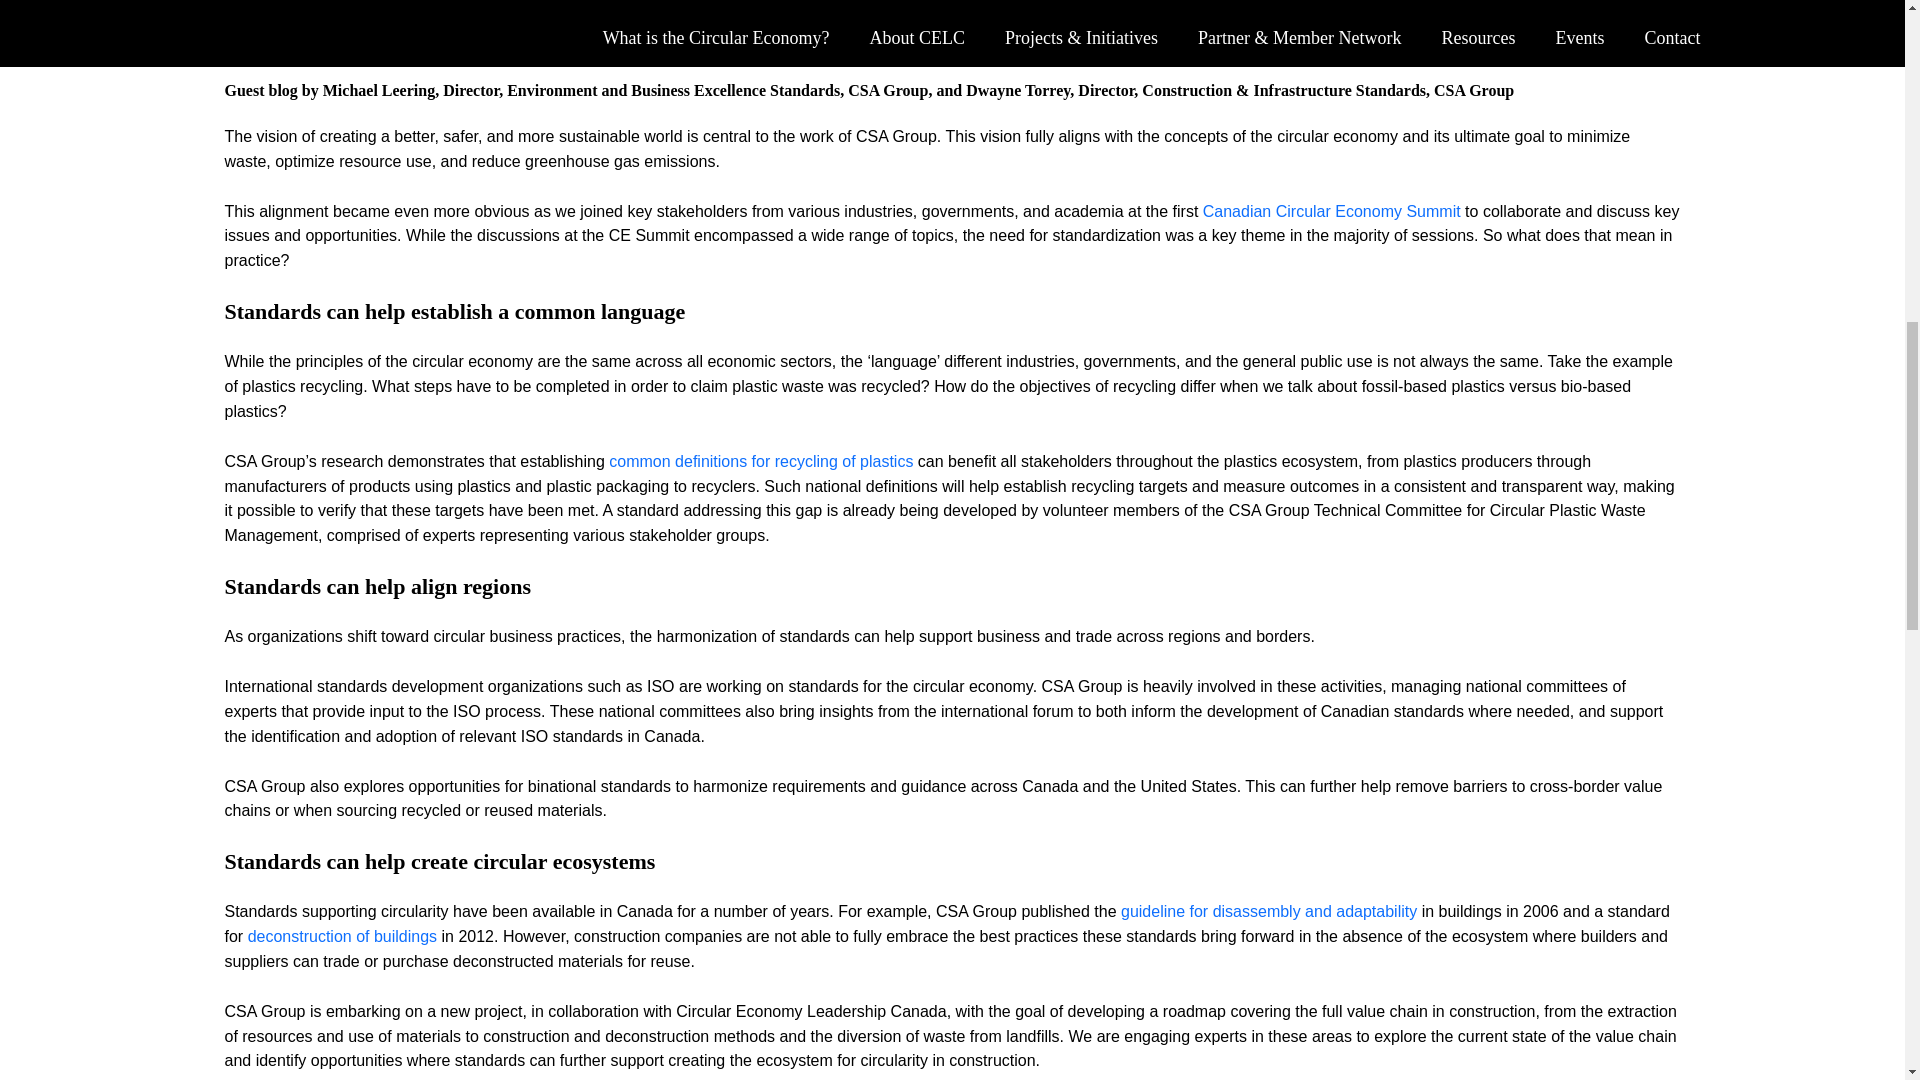 The width and height of the screenshot is (1920, 1080). What do you see at coordinates (760, 460) in the screenshot?
I see `common definitions for recycling of plastics` at bounding box center [760, 460].